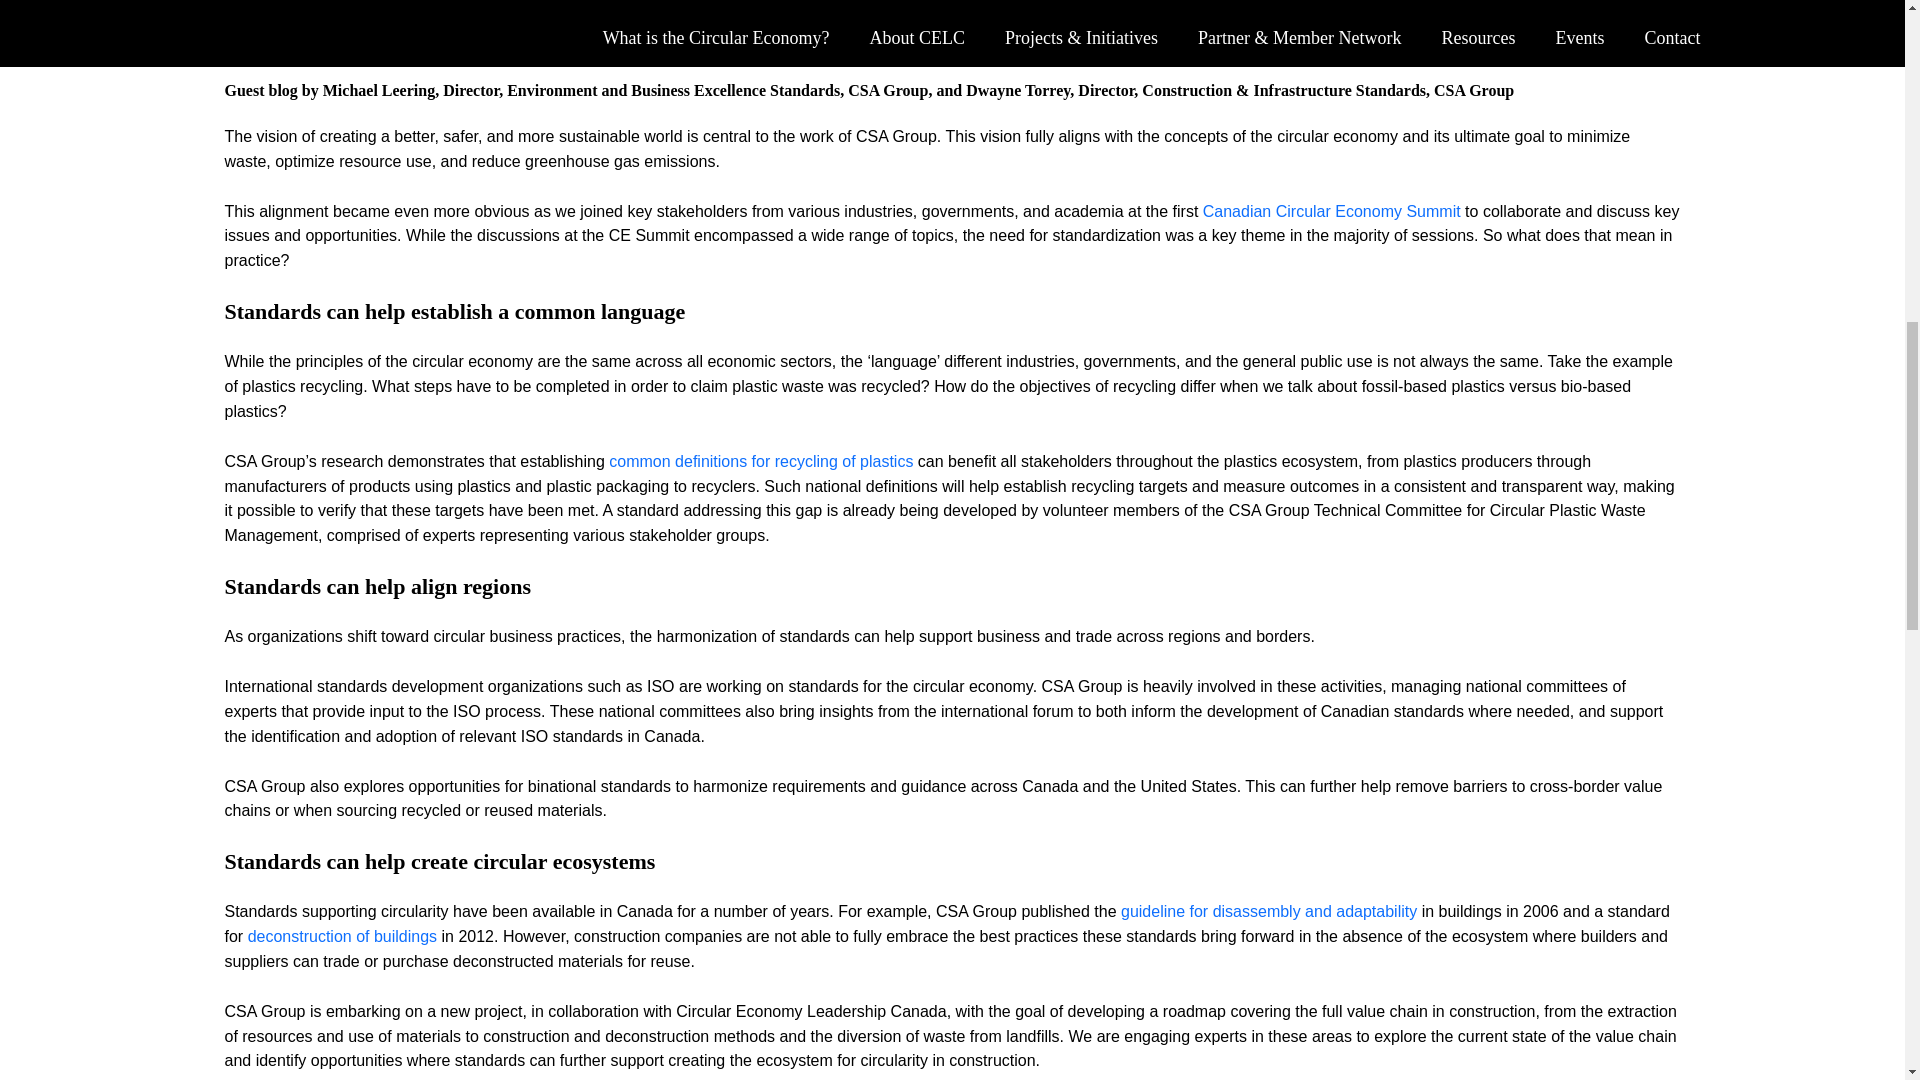 The width and height of the screenshot is (1920, 1080). What do you see at coordinates (760, 460) in the screenshot?
I see `common definitions for recycling of plastics` at bounding box center [760, 460].